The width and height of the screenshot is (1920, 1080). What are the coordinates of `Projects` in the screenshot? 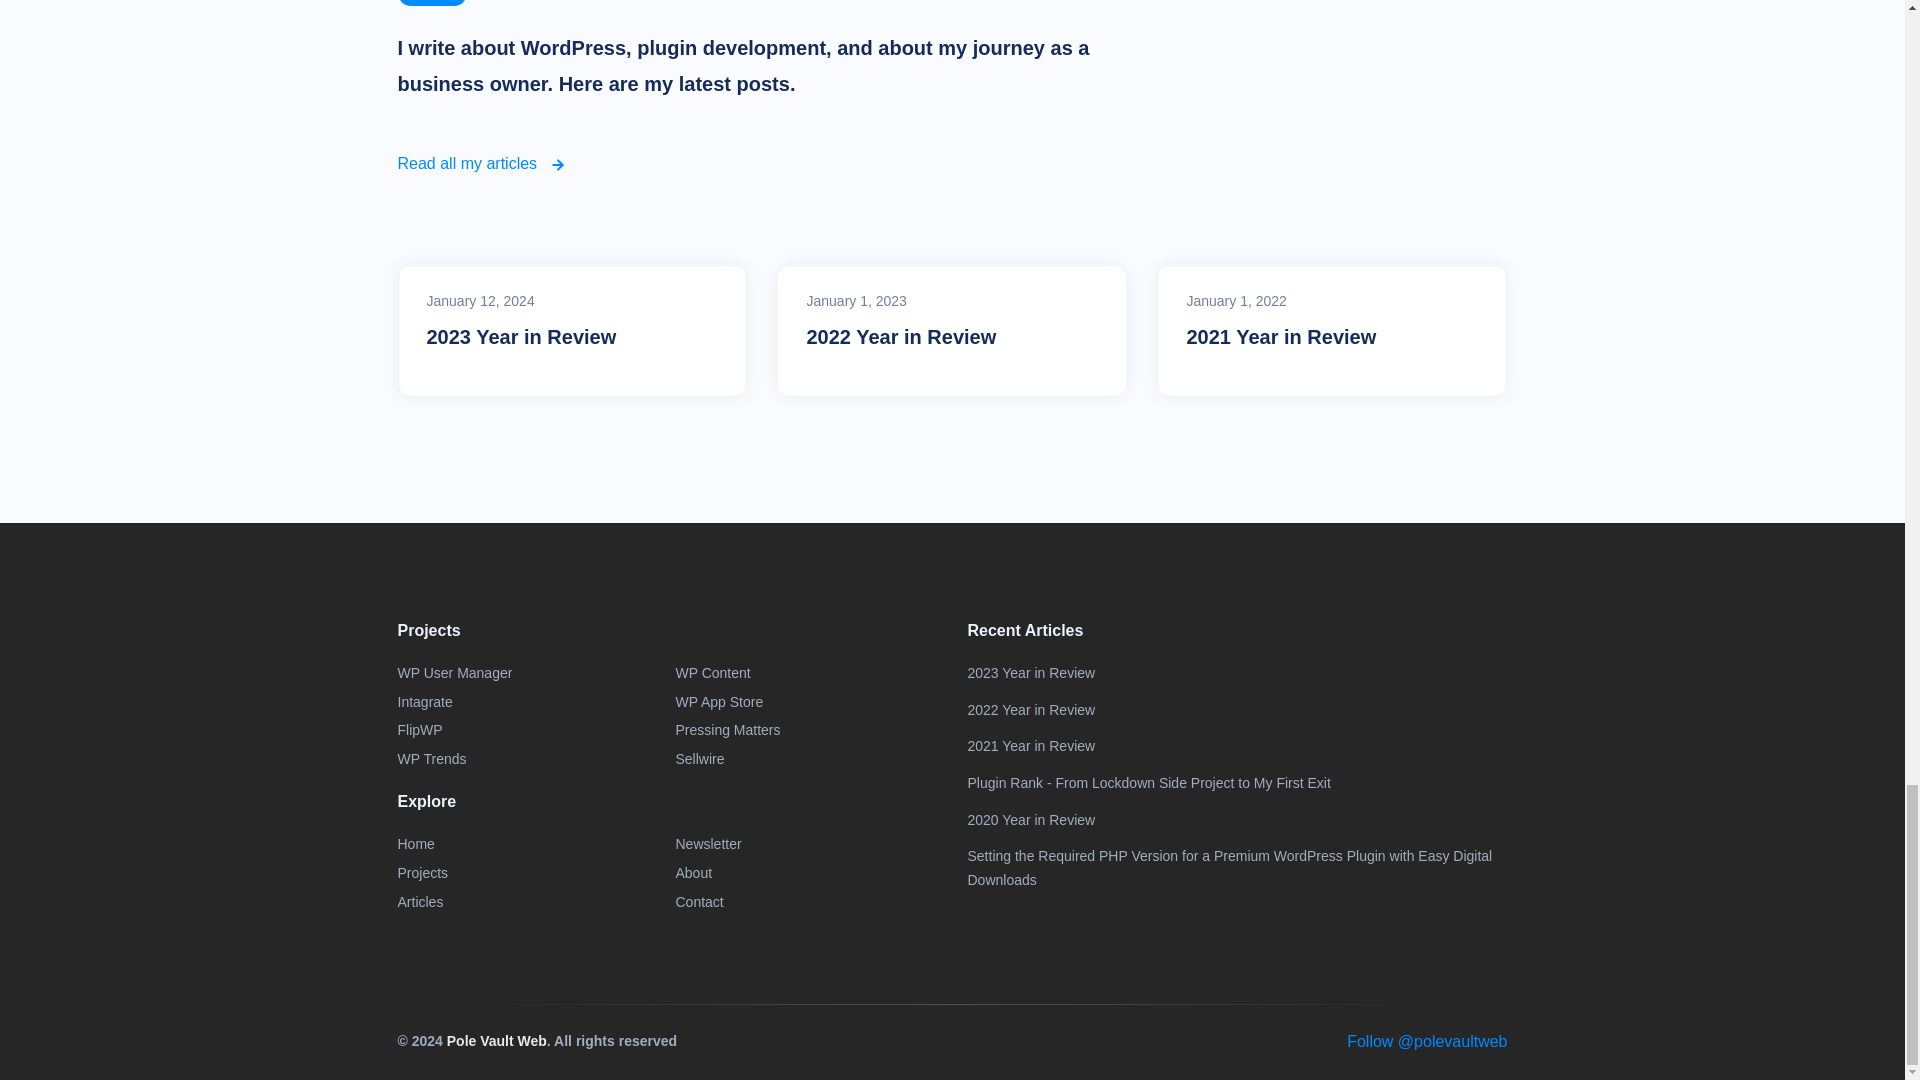 It's located at (423, 873).